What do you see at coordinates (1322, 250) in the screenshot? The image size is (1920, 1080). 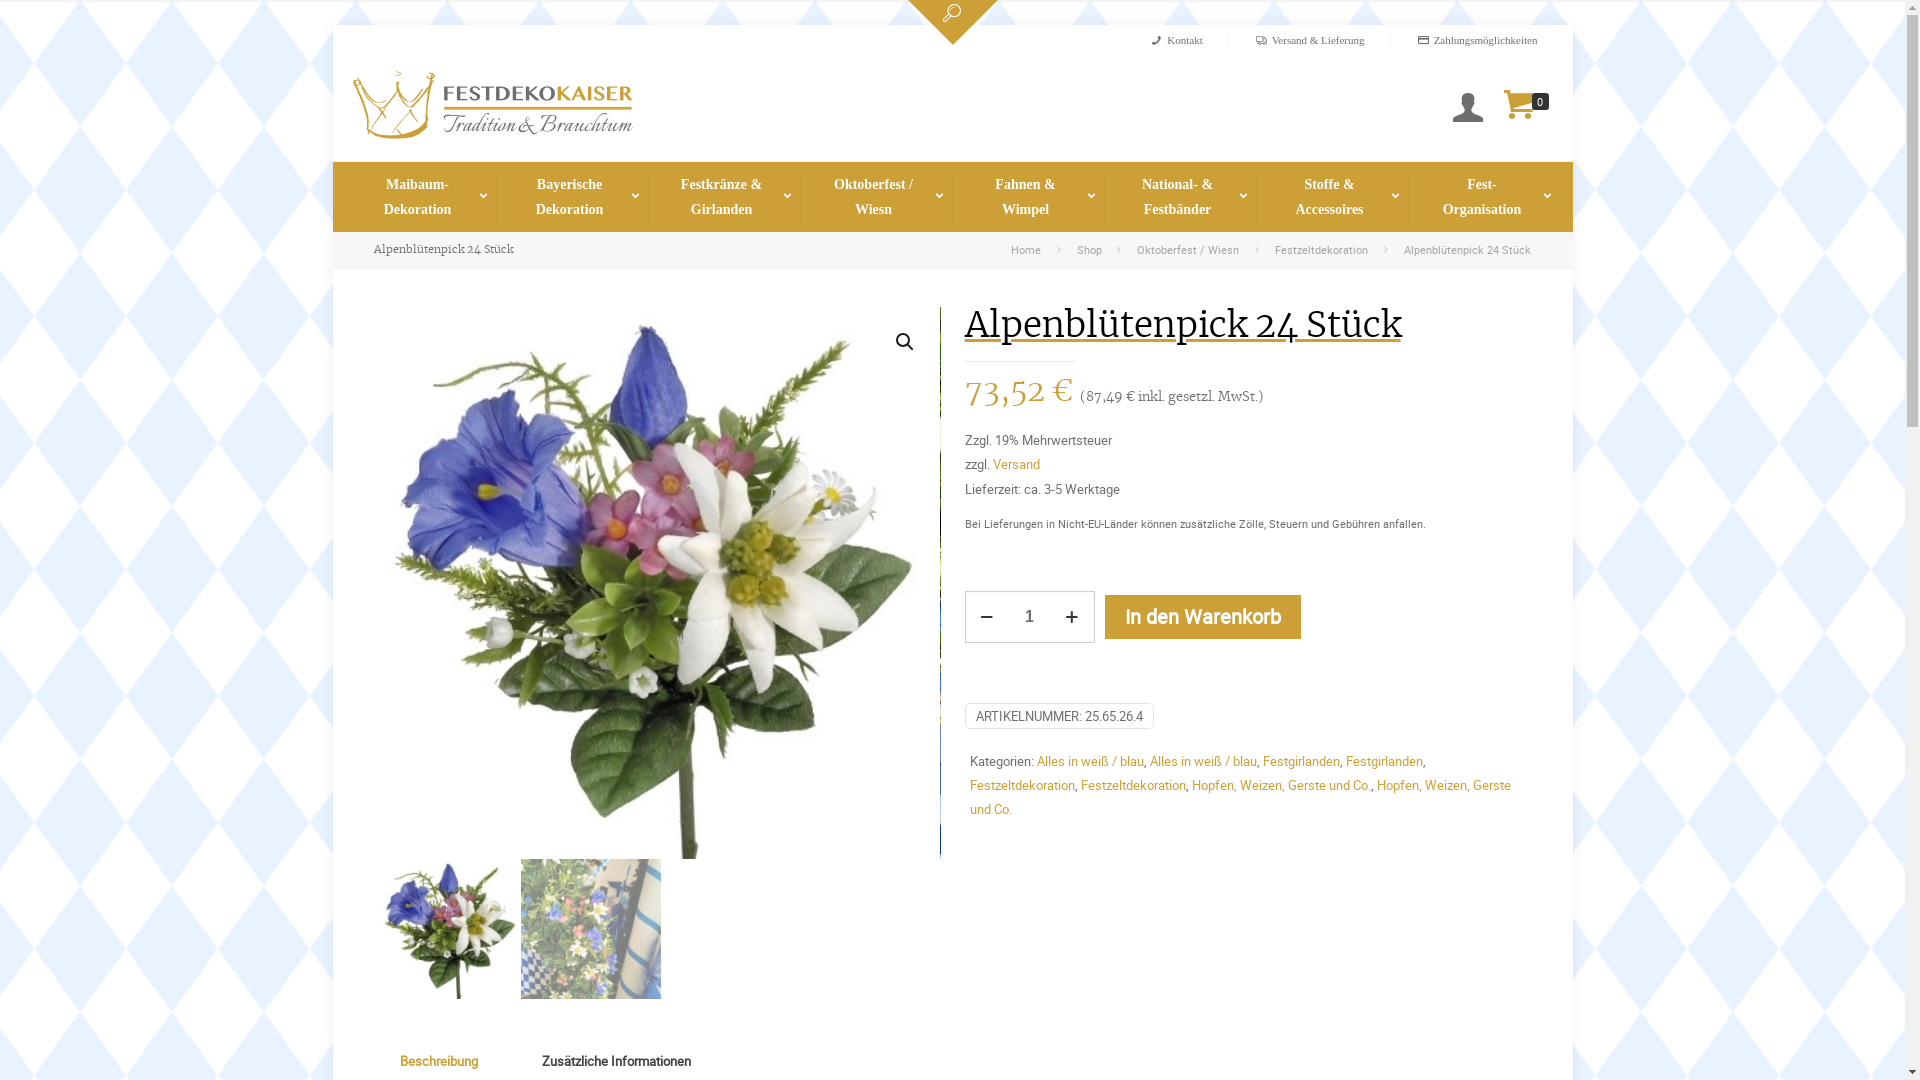 I see `Festzeltdekoration` at bounding box center [1322, 250].